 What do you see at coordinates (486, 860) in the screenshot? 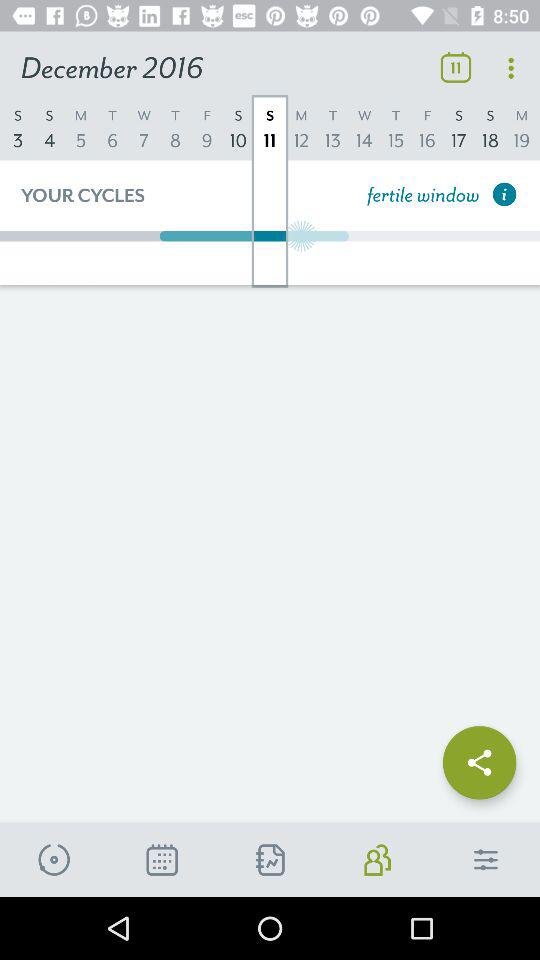
I see `settings option` at bounding box center [486, 860].